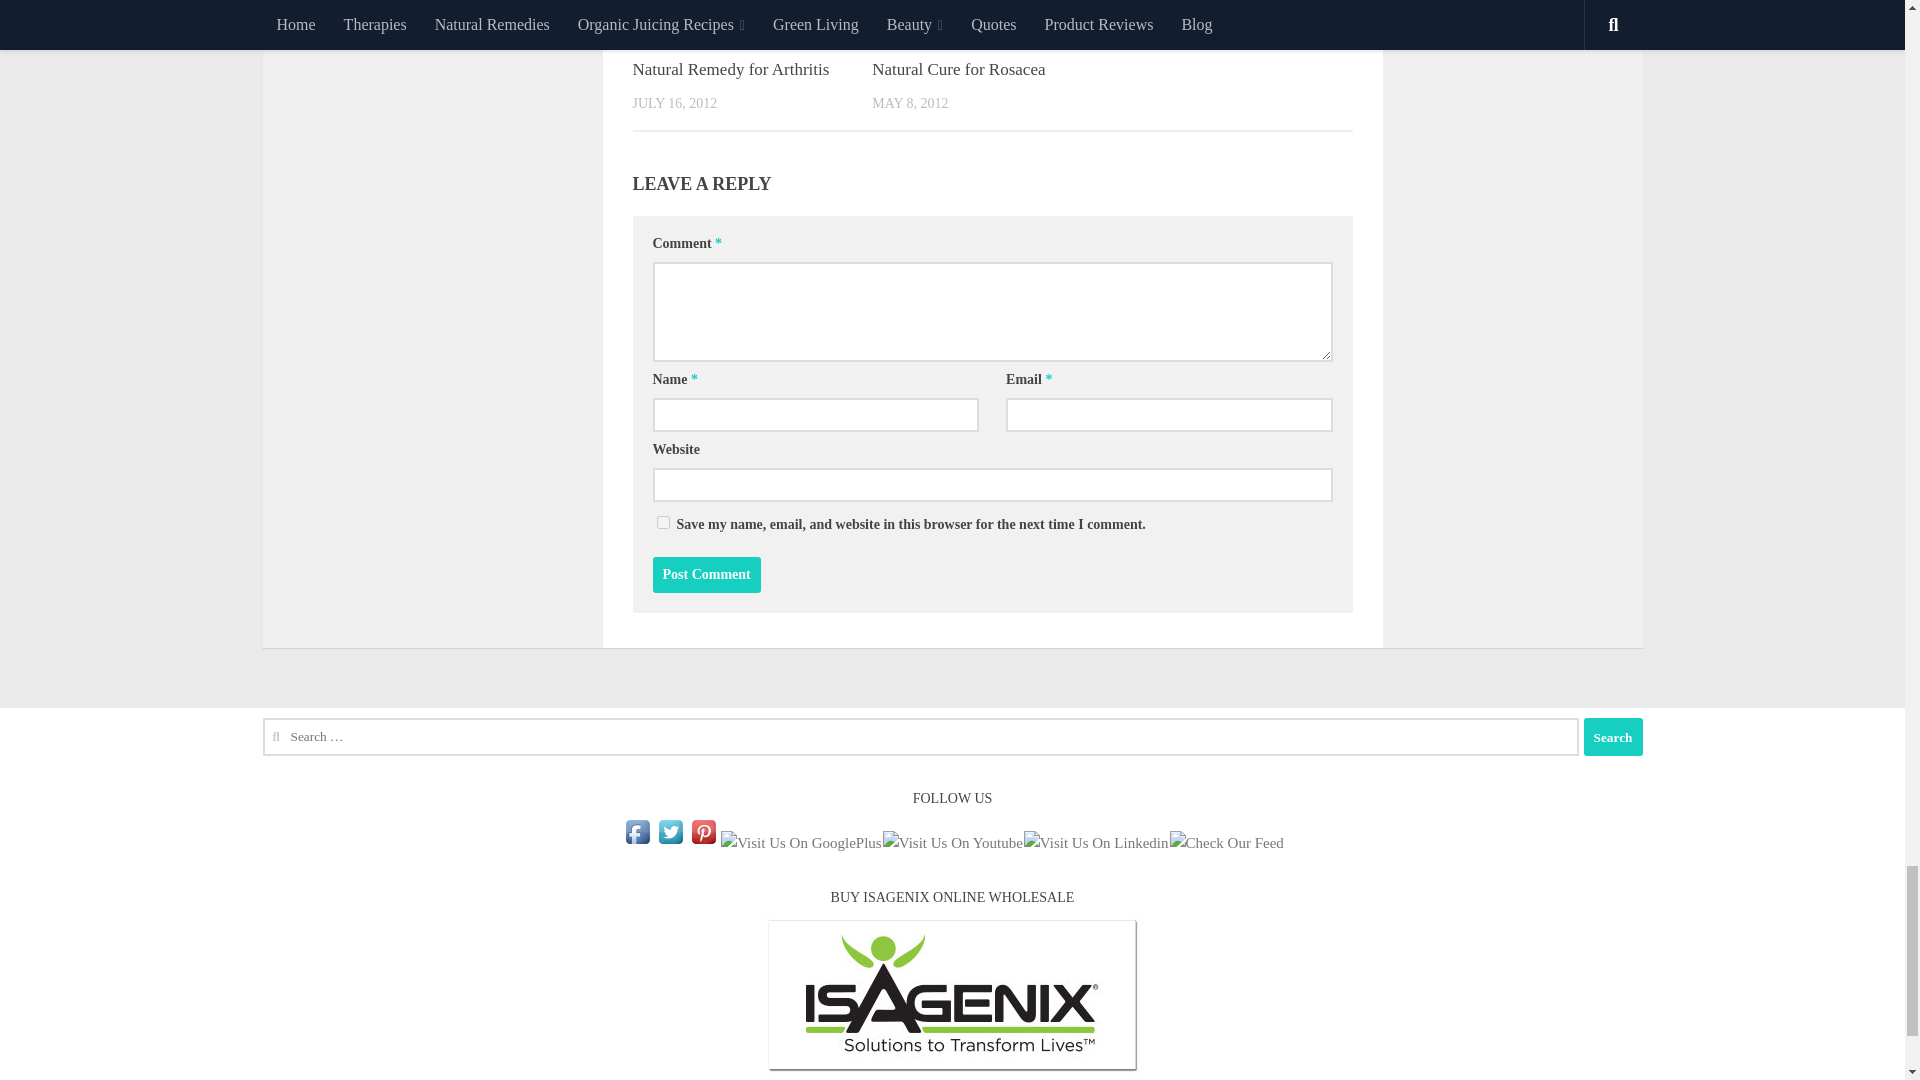 The image size is (1920, 1080). I want to click on Visit Us On GooglePlus, so click(800, 842).